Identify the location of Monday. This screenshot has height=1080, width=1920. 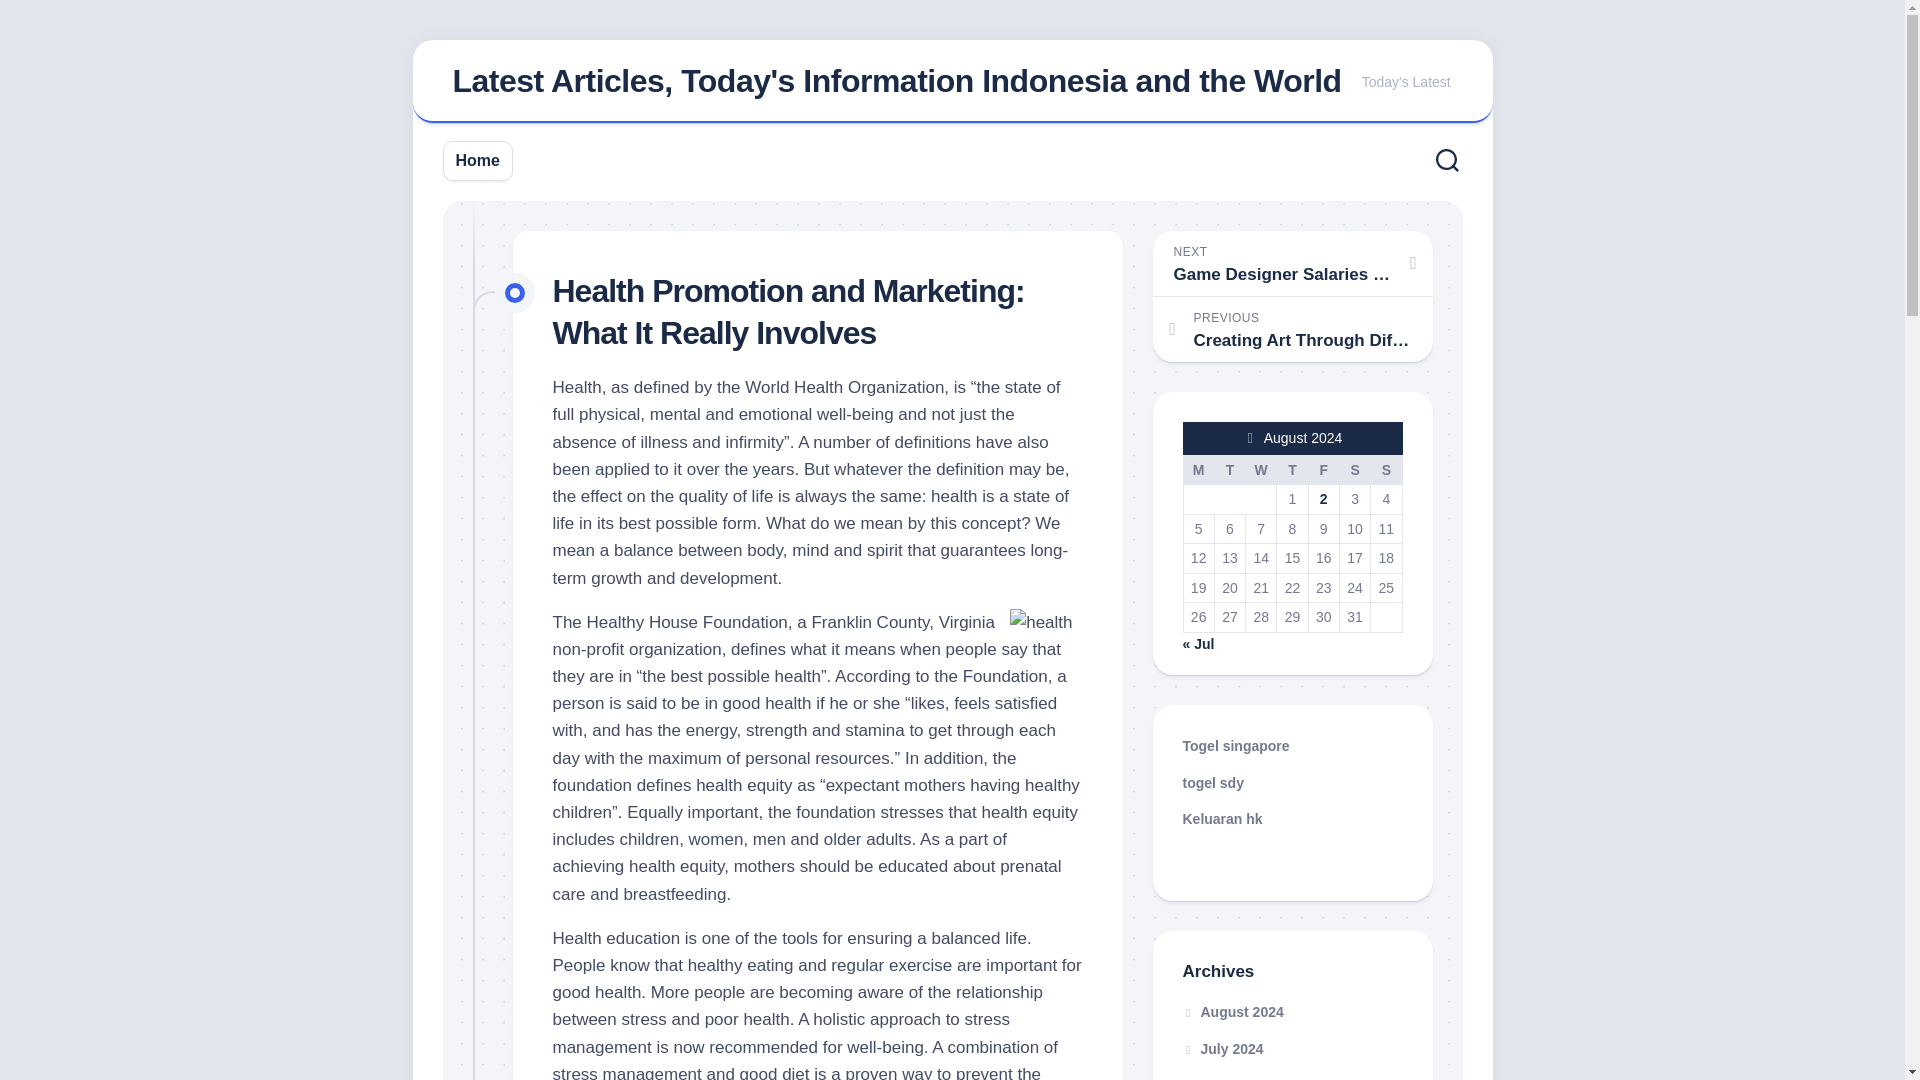
(1322, 469).